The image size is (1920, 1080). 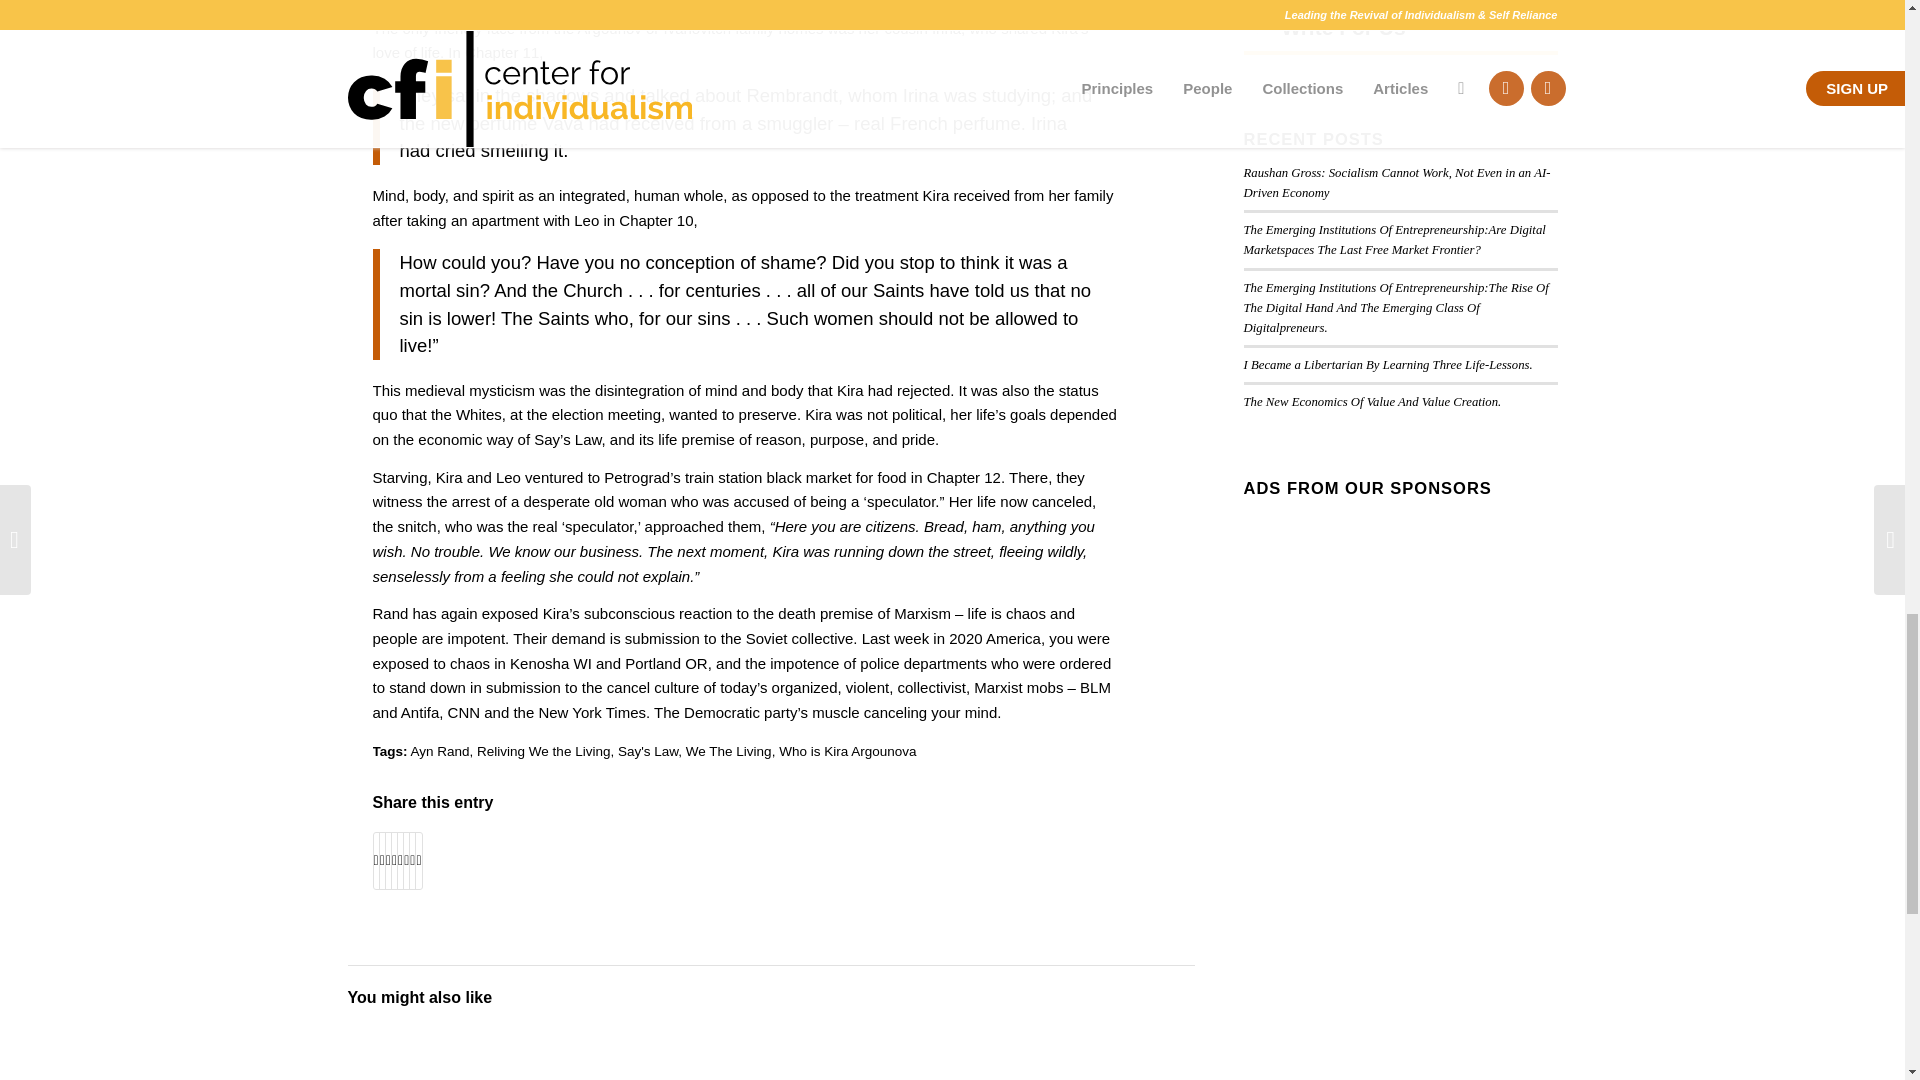 What do you see at coordinates (728, 752) in the screenshot?
I see `We The Living` at bounding box center [728, 752].